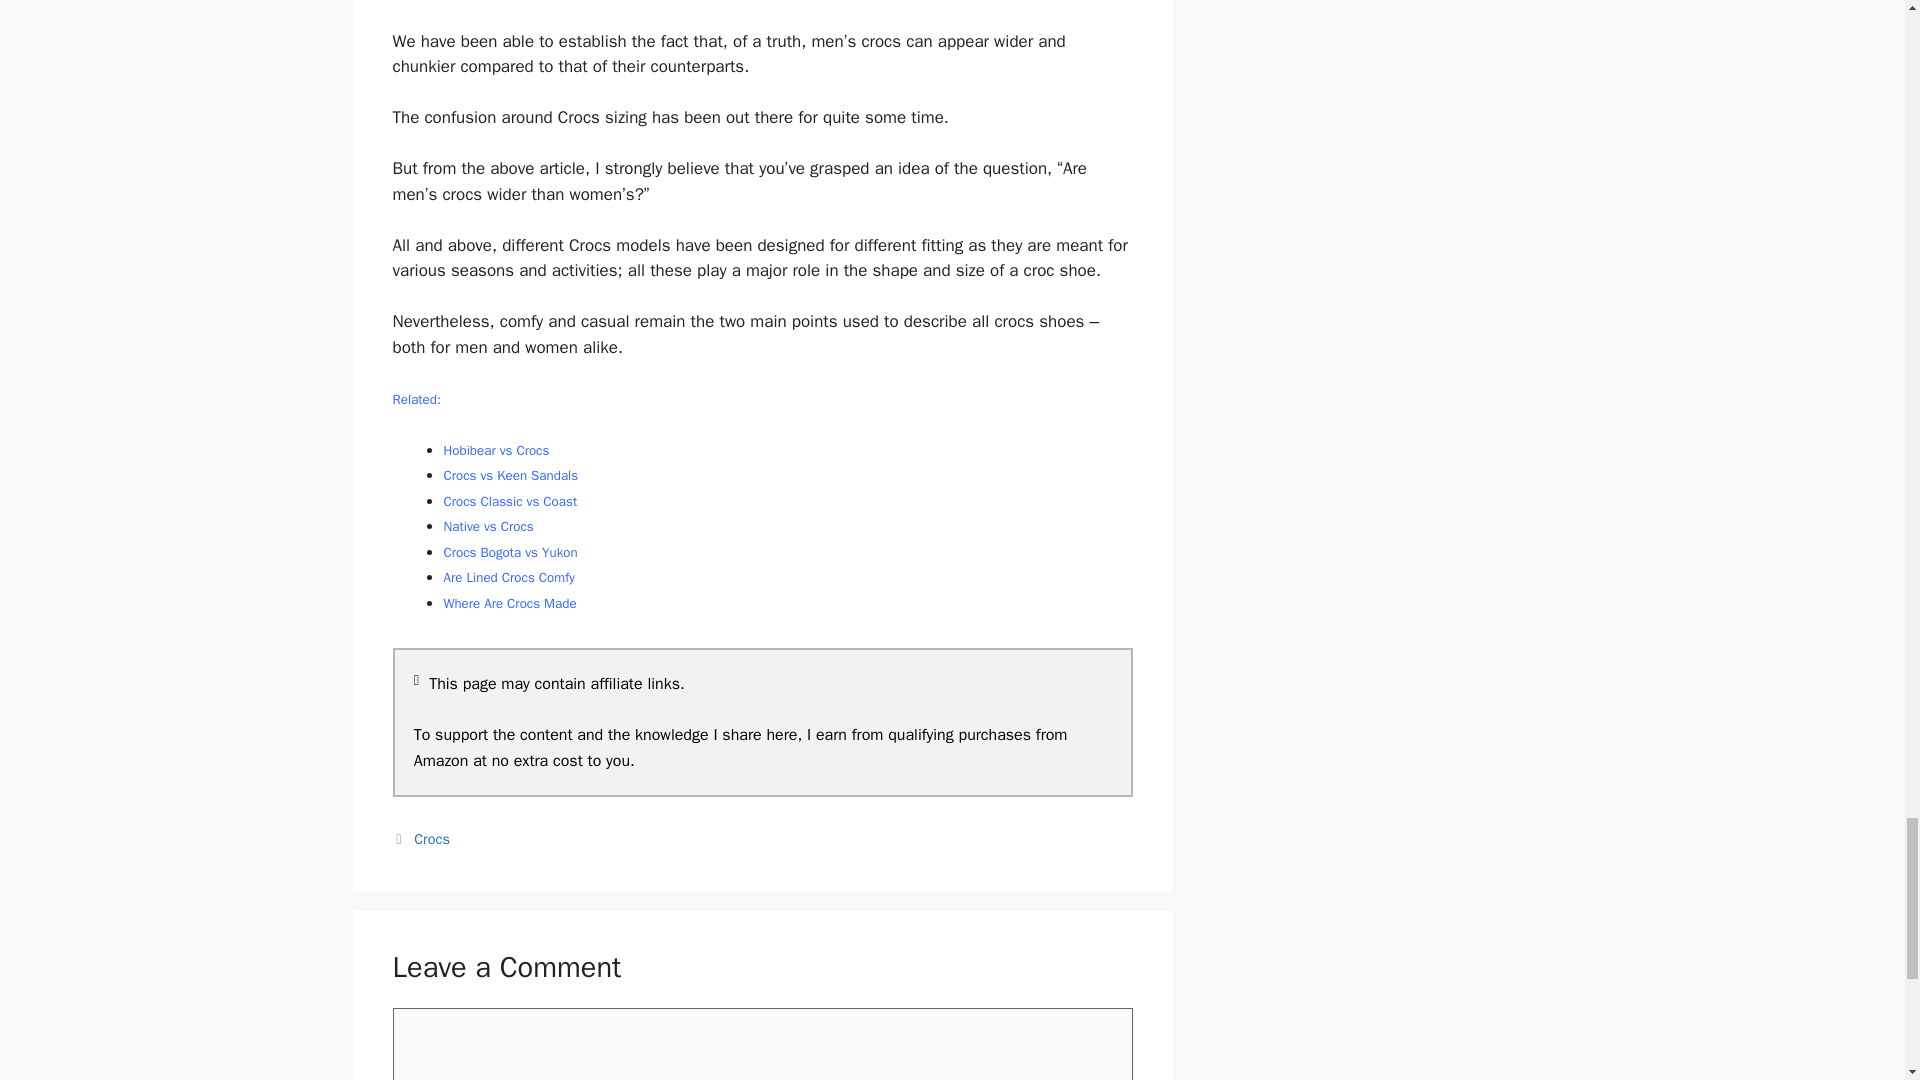 This screenshot has height=1080, width=1920. What do you see at coordinates (510, 604) in the screenshot?
I see `Where Are Crocs Made` at bounding box center [510, 604].